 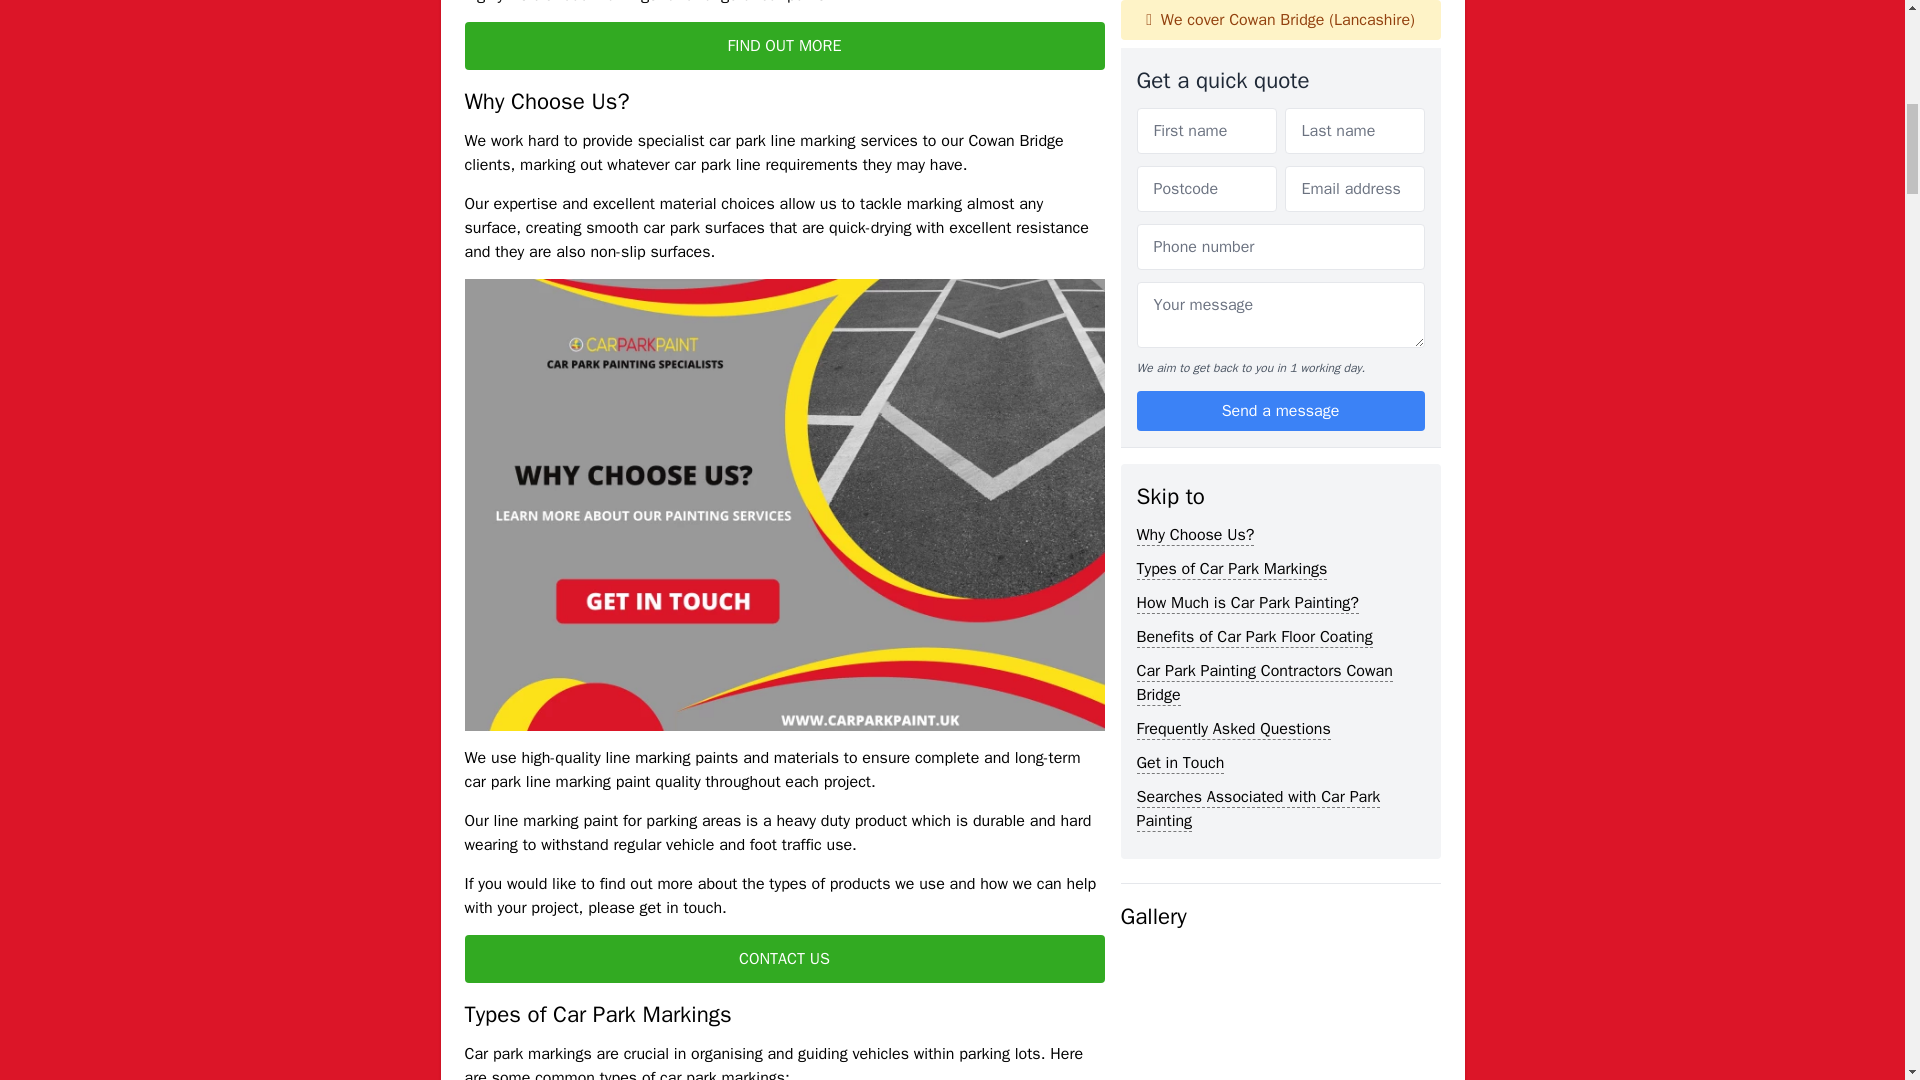 What do you see at coordinates (1258, 276) in the screenshot?
I see `Searches Associated with Car Park Painting` at bounding box center [1258, 276].